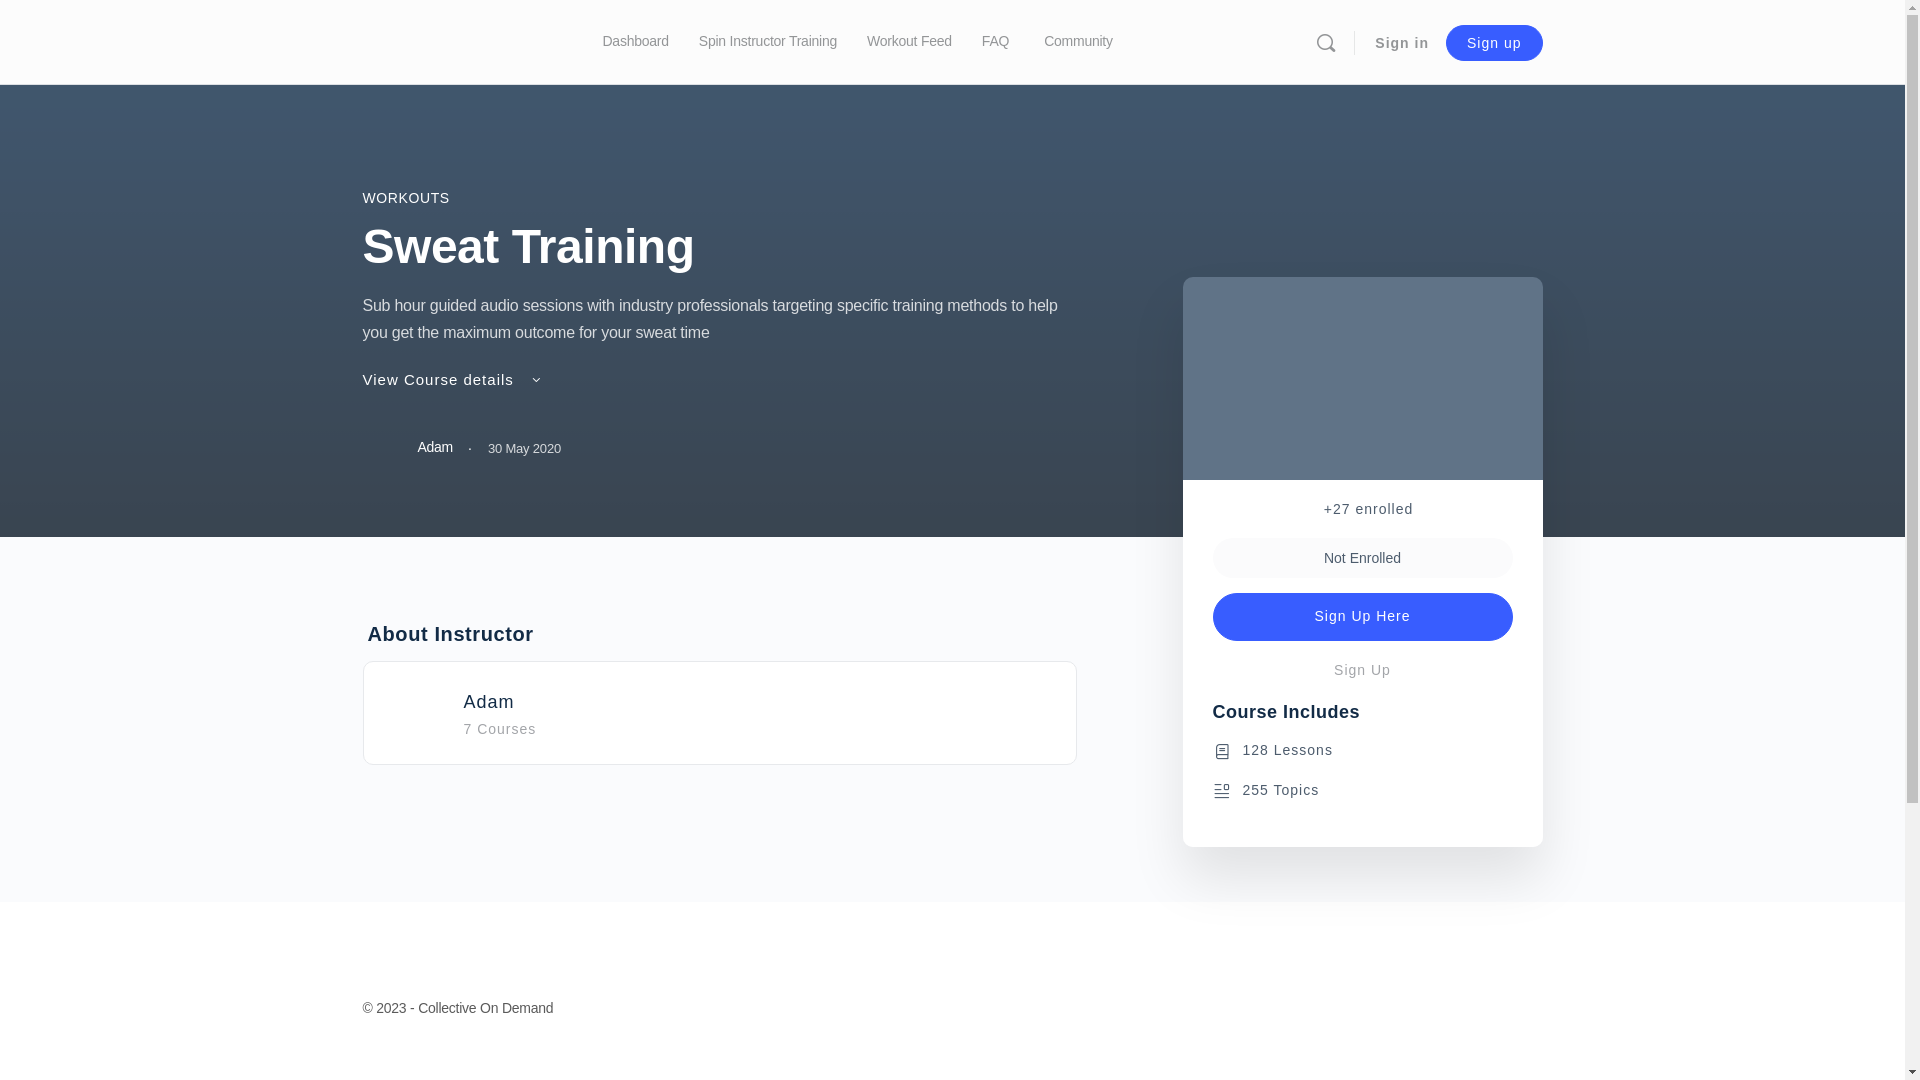 Image resolution: width=1920 pixels, height=1080 pixels. What do you see at coordinates (406, 198) in the screenshot?
I see `WORKOUTS` at bounding box center [406, 198].